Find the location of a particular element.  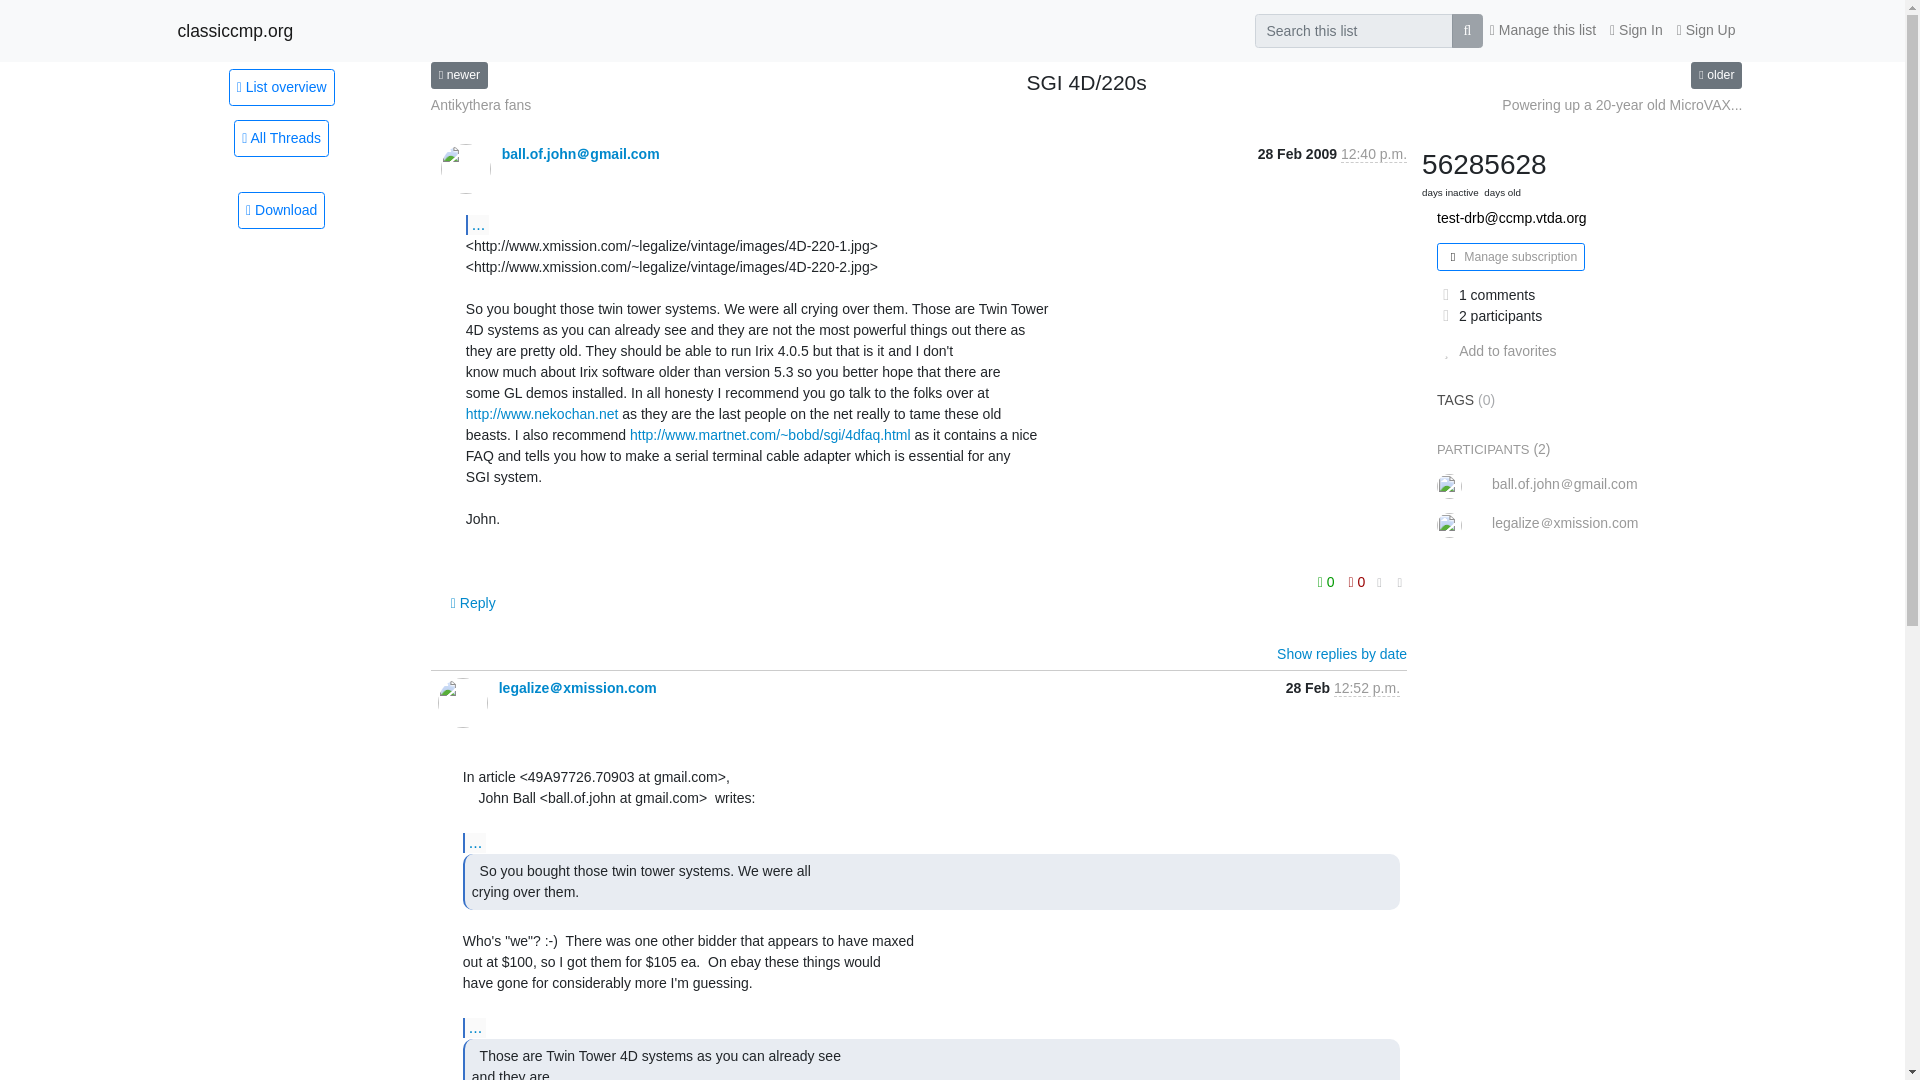

This thread in gzipped mbox format is located at coordinates (281, 210).